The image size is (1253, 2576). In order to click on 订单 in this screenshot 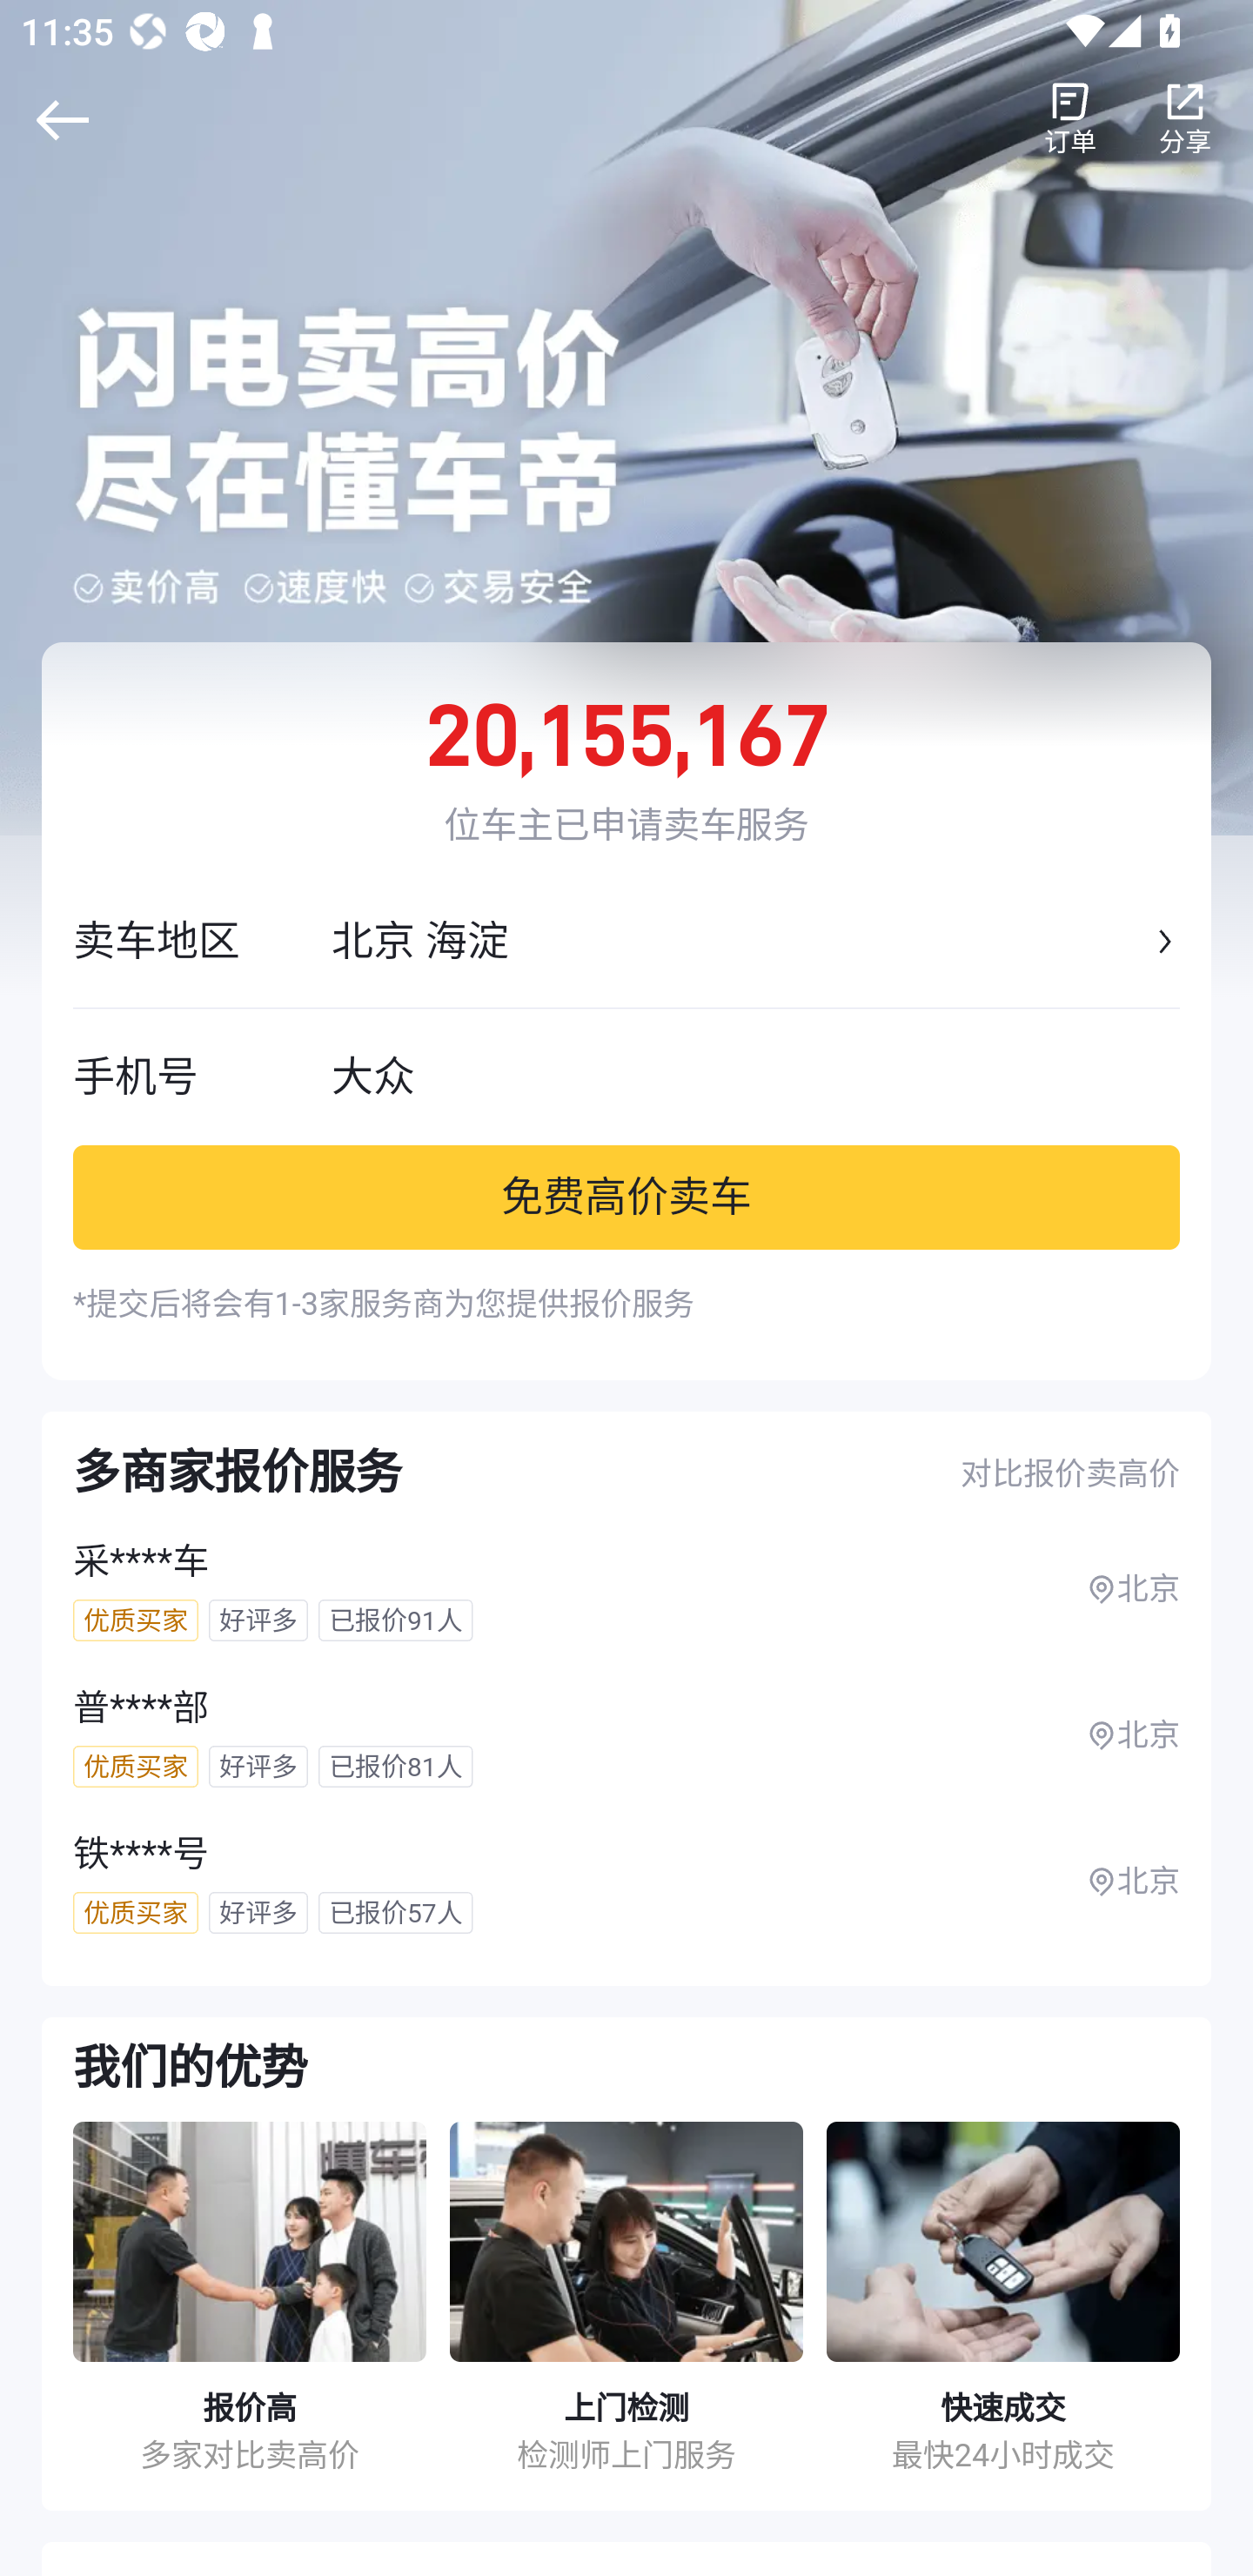, I will do `click(1070, 119)`.